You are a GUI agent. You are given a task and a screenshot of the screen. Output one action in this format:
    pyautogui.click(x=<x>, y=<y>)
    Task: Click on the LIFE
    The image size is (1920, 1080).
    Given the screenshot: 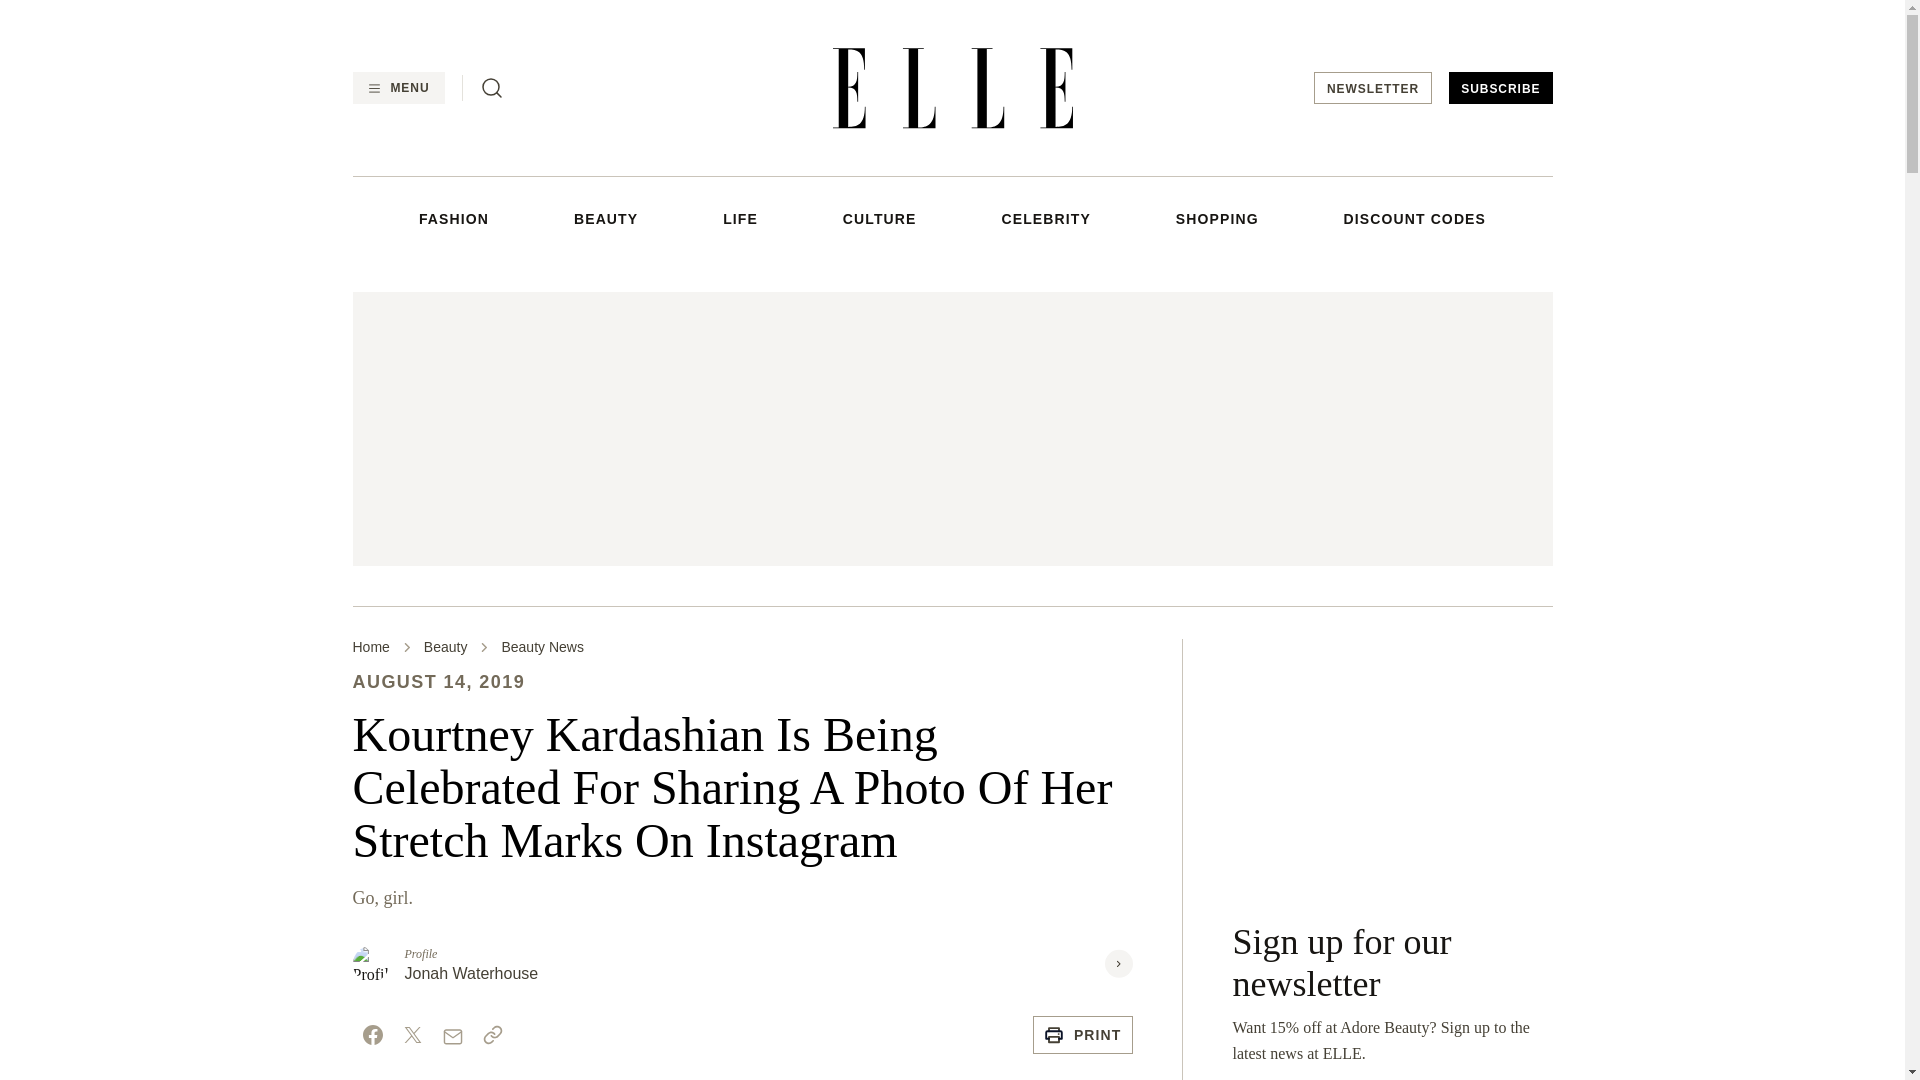 What is the action you would take?
    pyautogui.click(x=740, y=218)
    